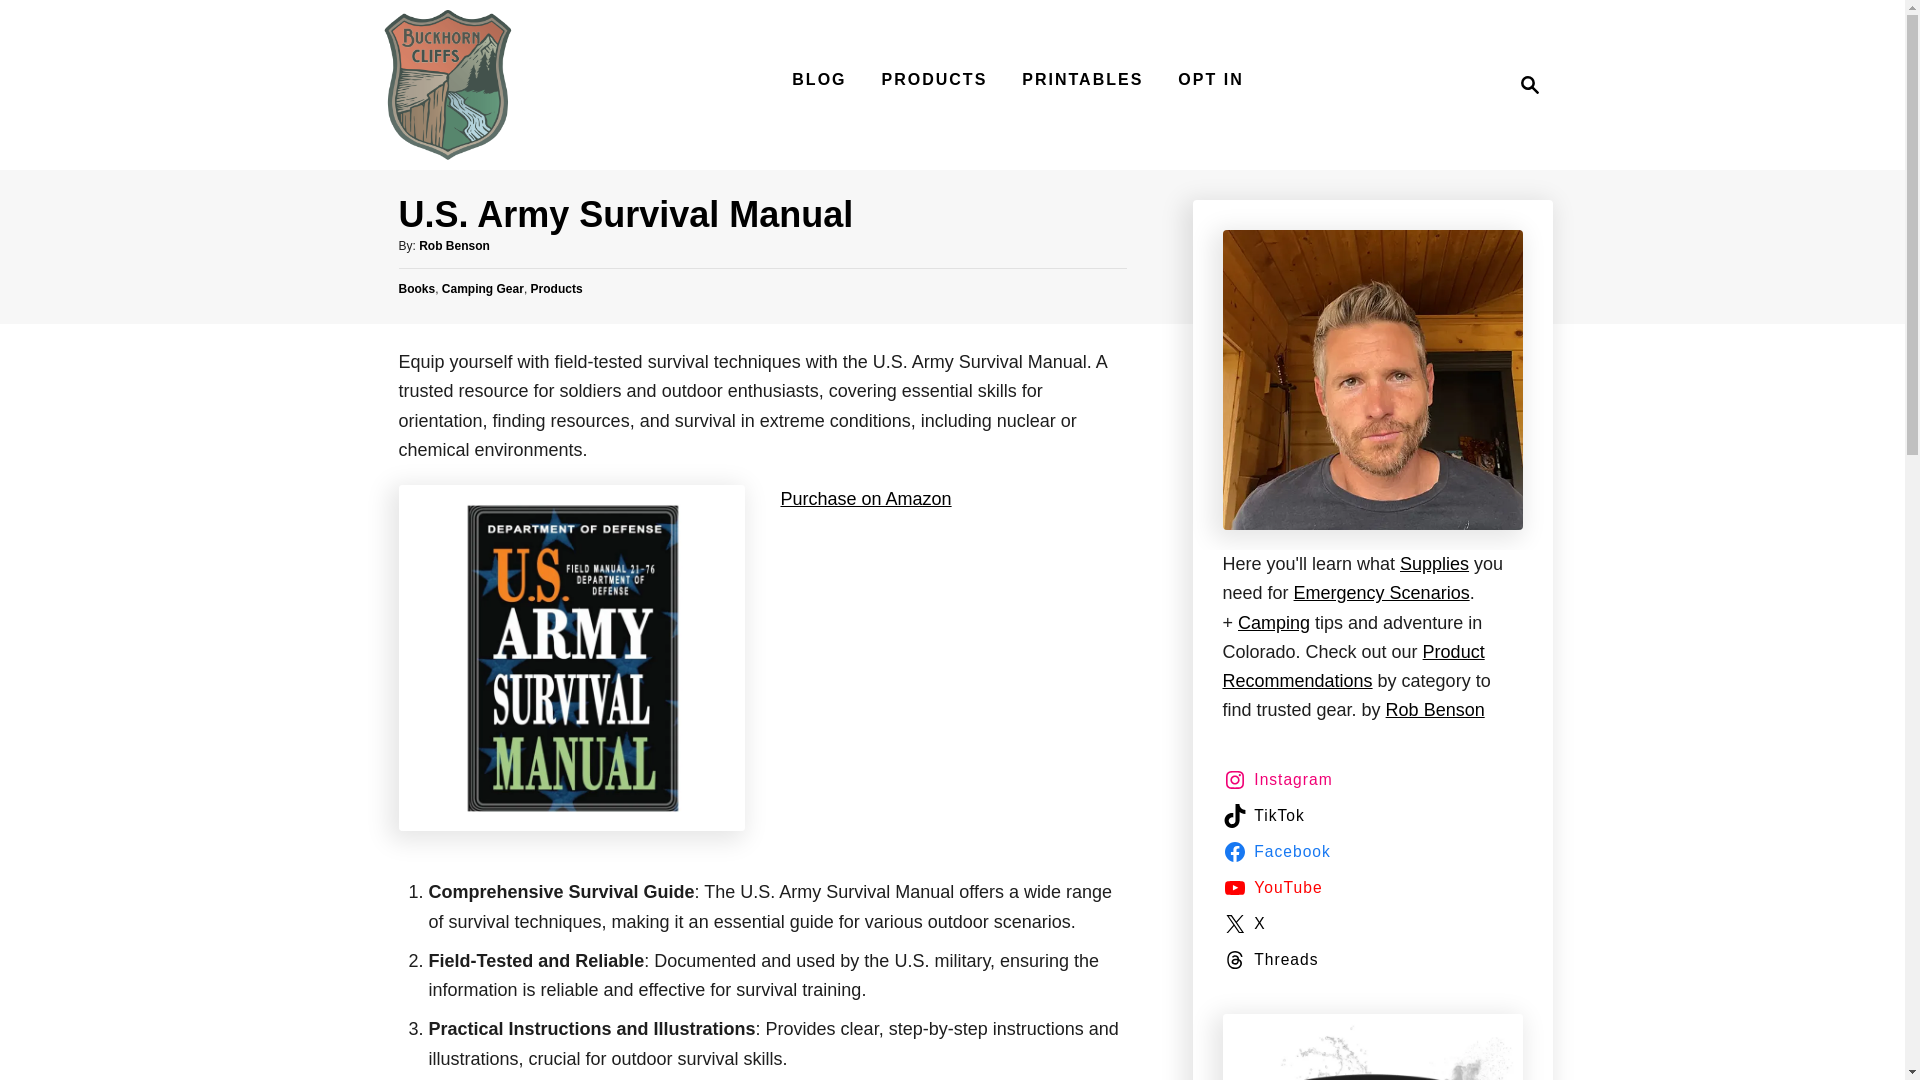 This screenshot has width=1920, height=1080. What do you see at coordinates (818, 80) in the screenshot?
I see `BLOG` at bounding box center [818, 80].